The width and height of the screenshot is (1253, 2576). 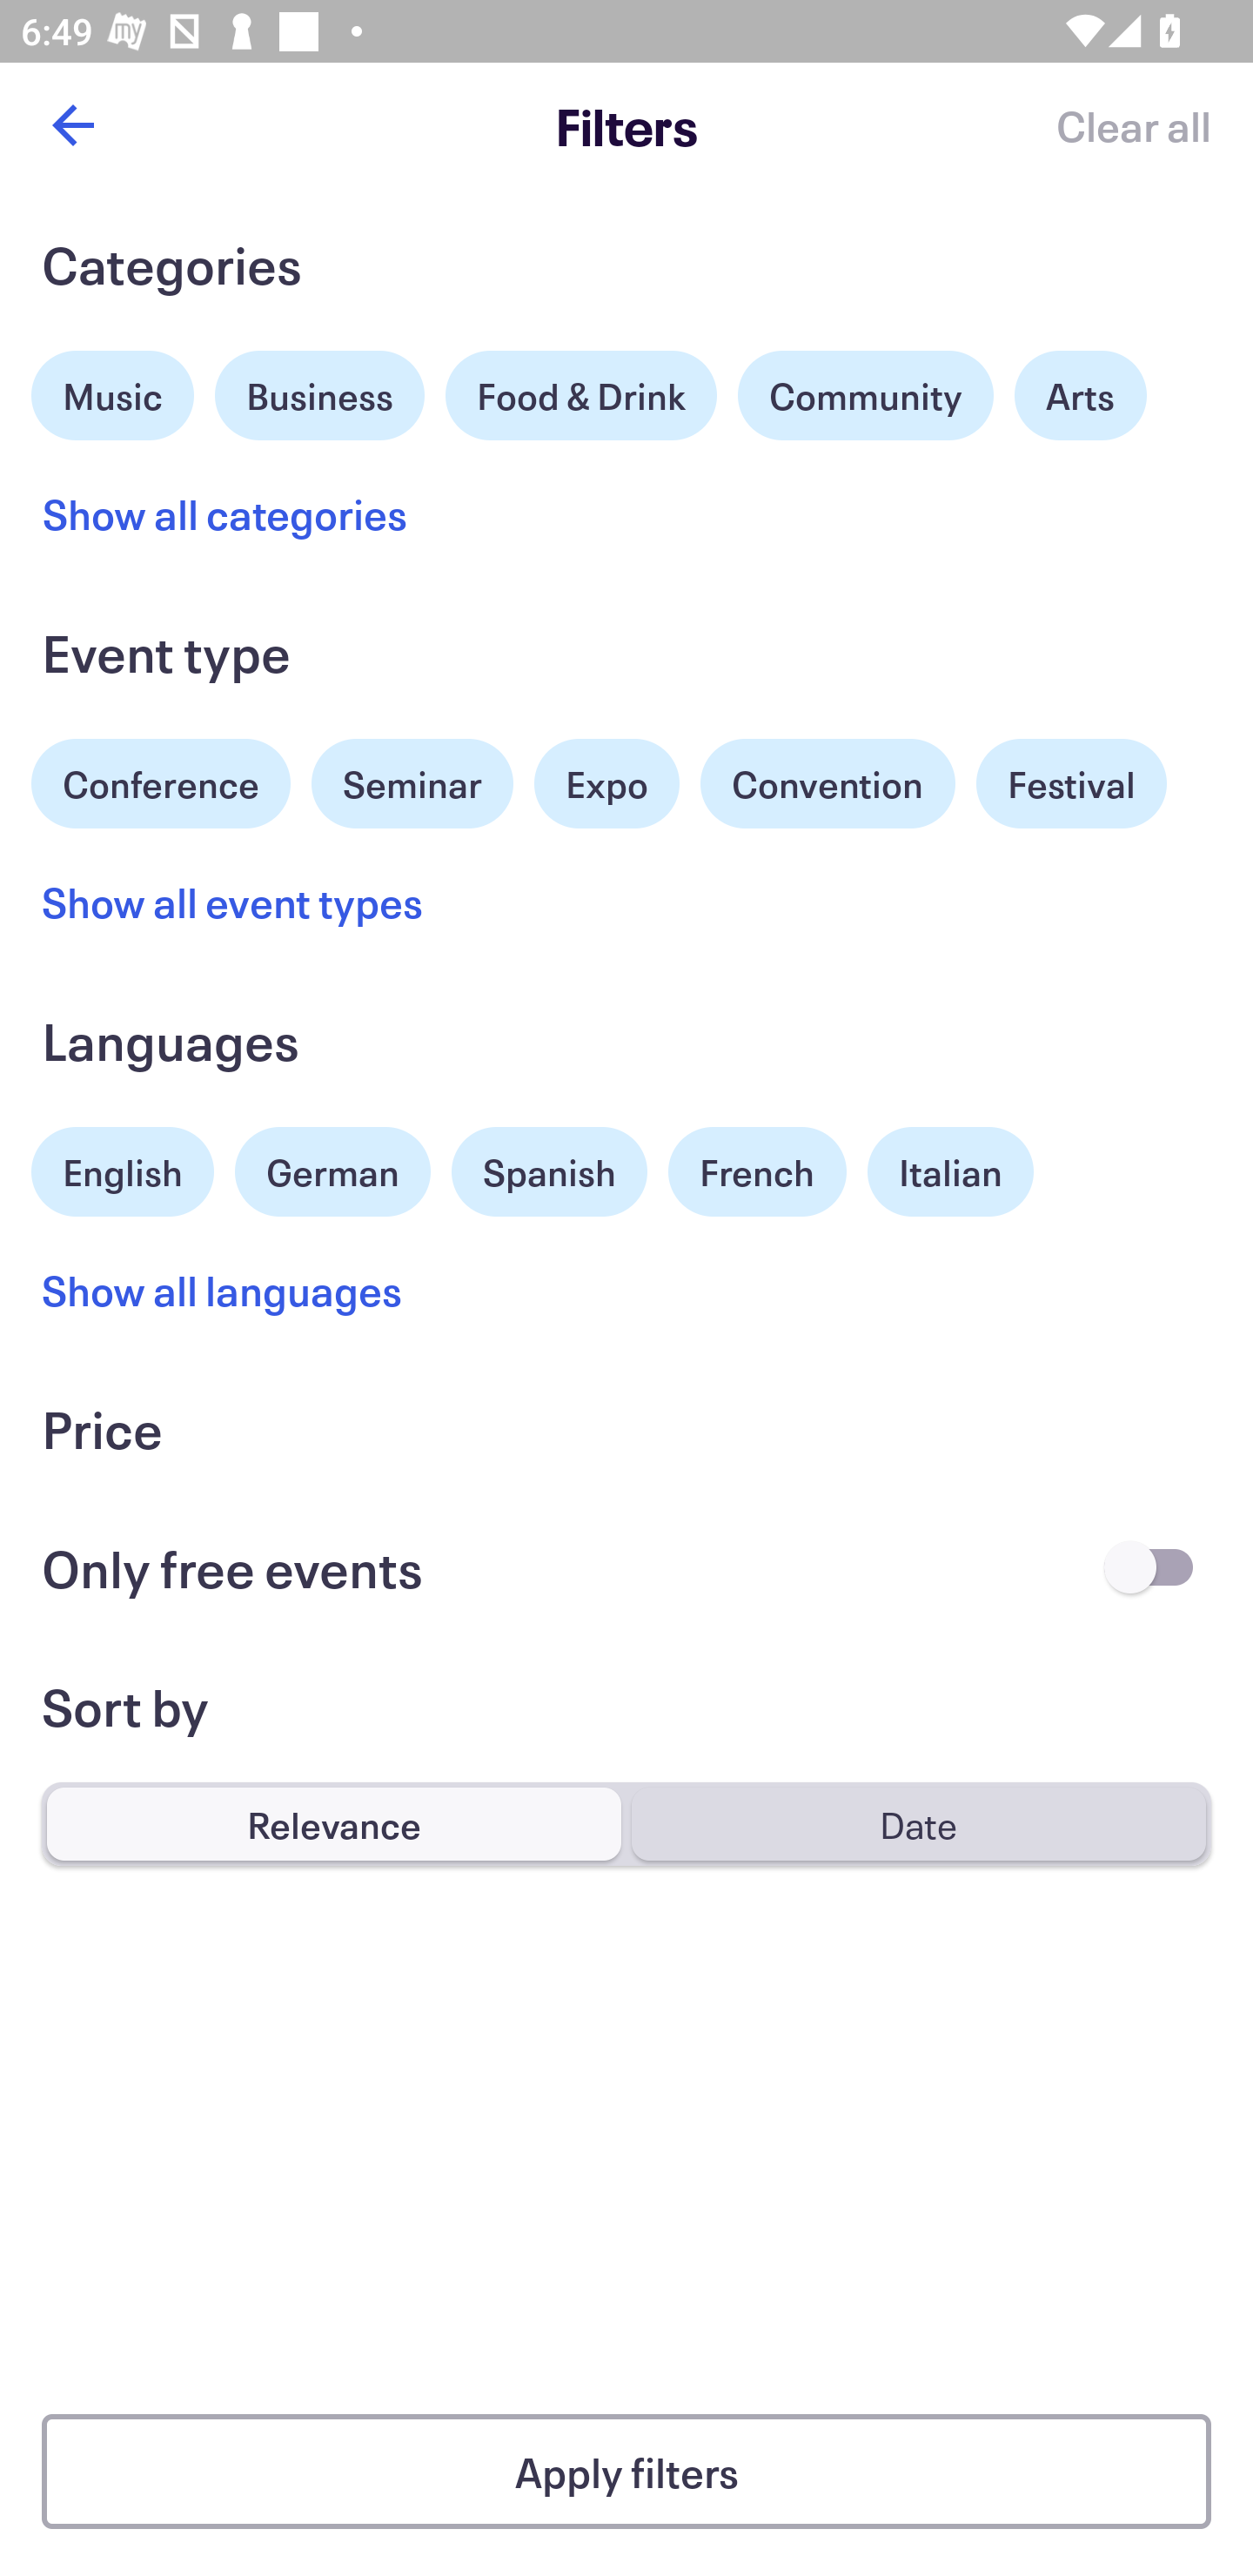 What do you see at coordinates (1133, 125) in the screenshot?
I see `Clear all` at bounding box center [1133, 125].